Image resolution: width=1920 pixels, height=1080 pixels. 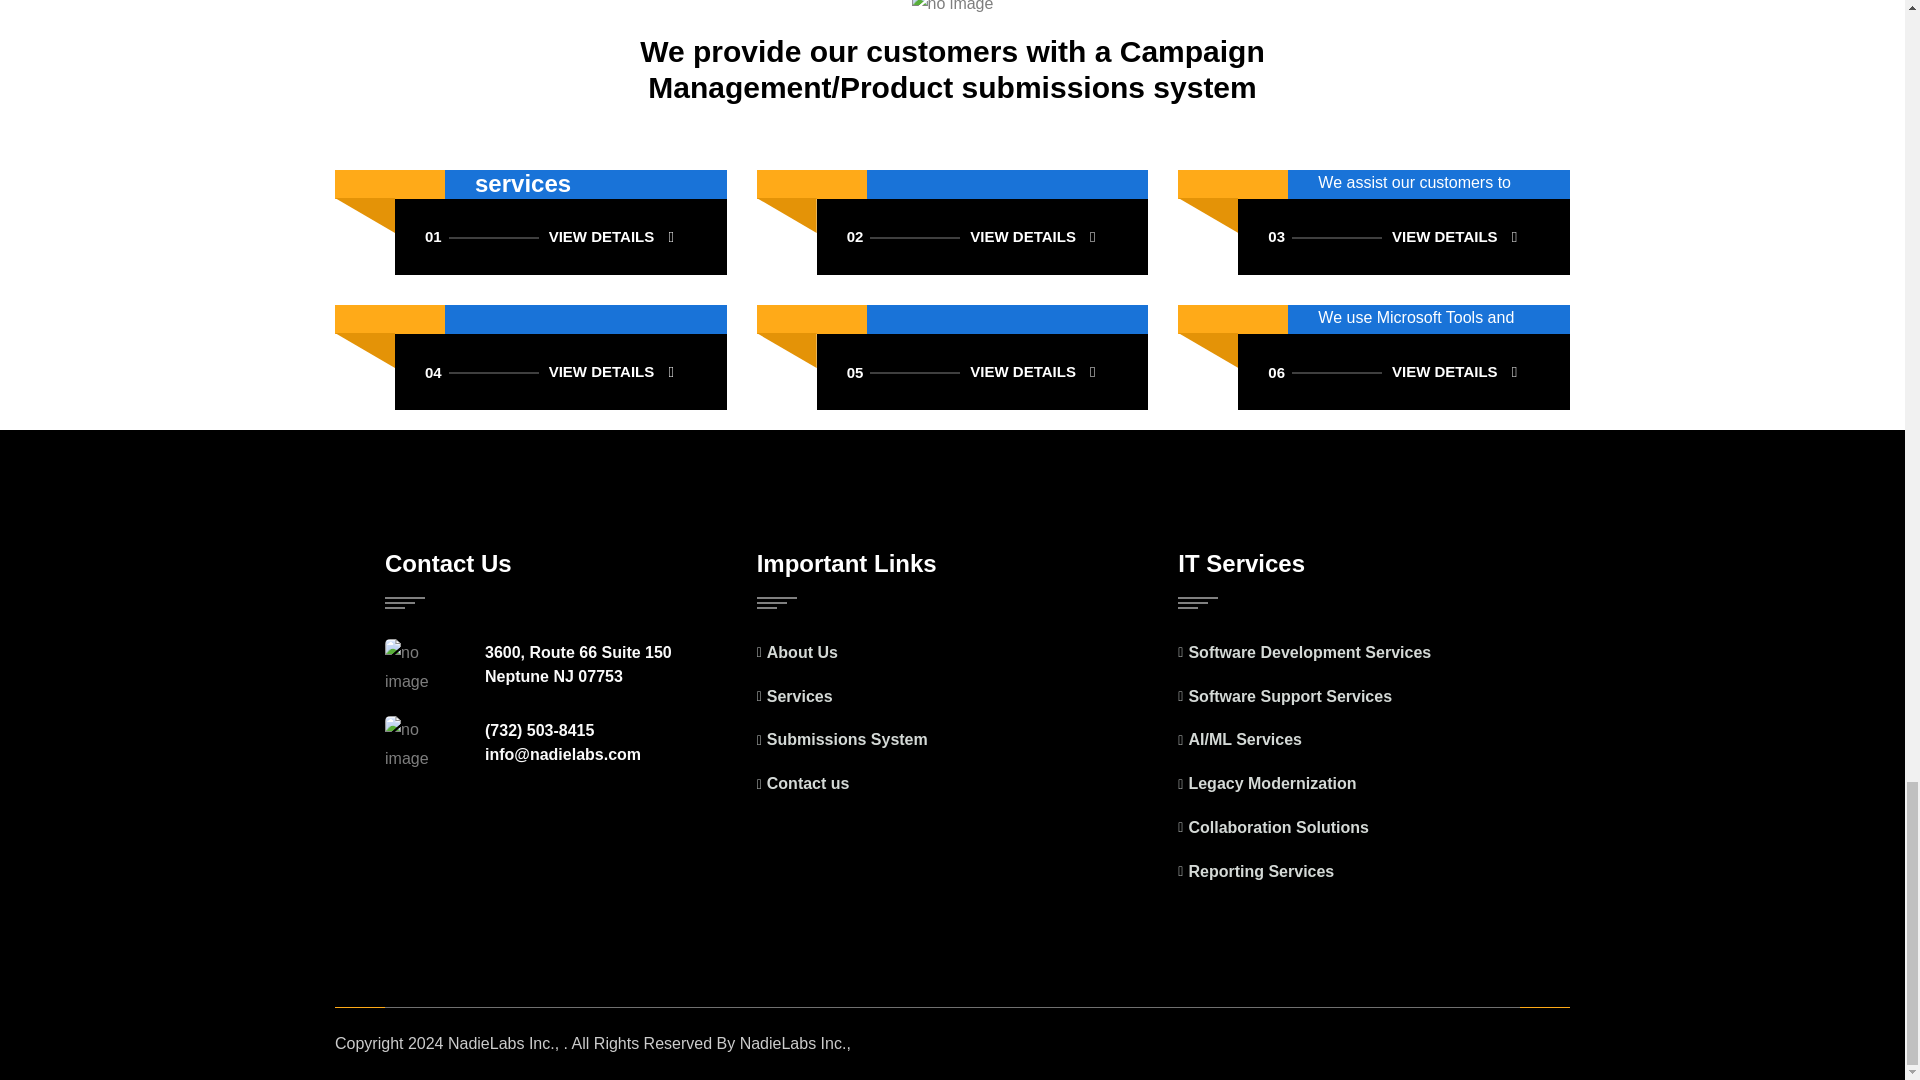 I want to click on Legacy Modernization, so click(x=952, y=784).